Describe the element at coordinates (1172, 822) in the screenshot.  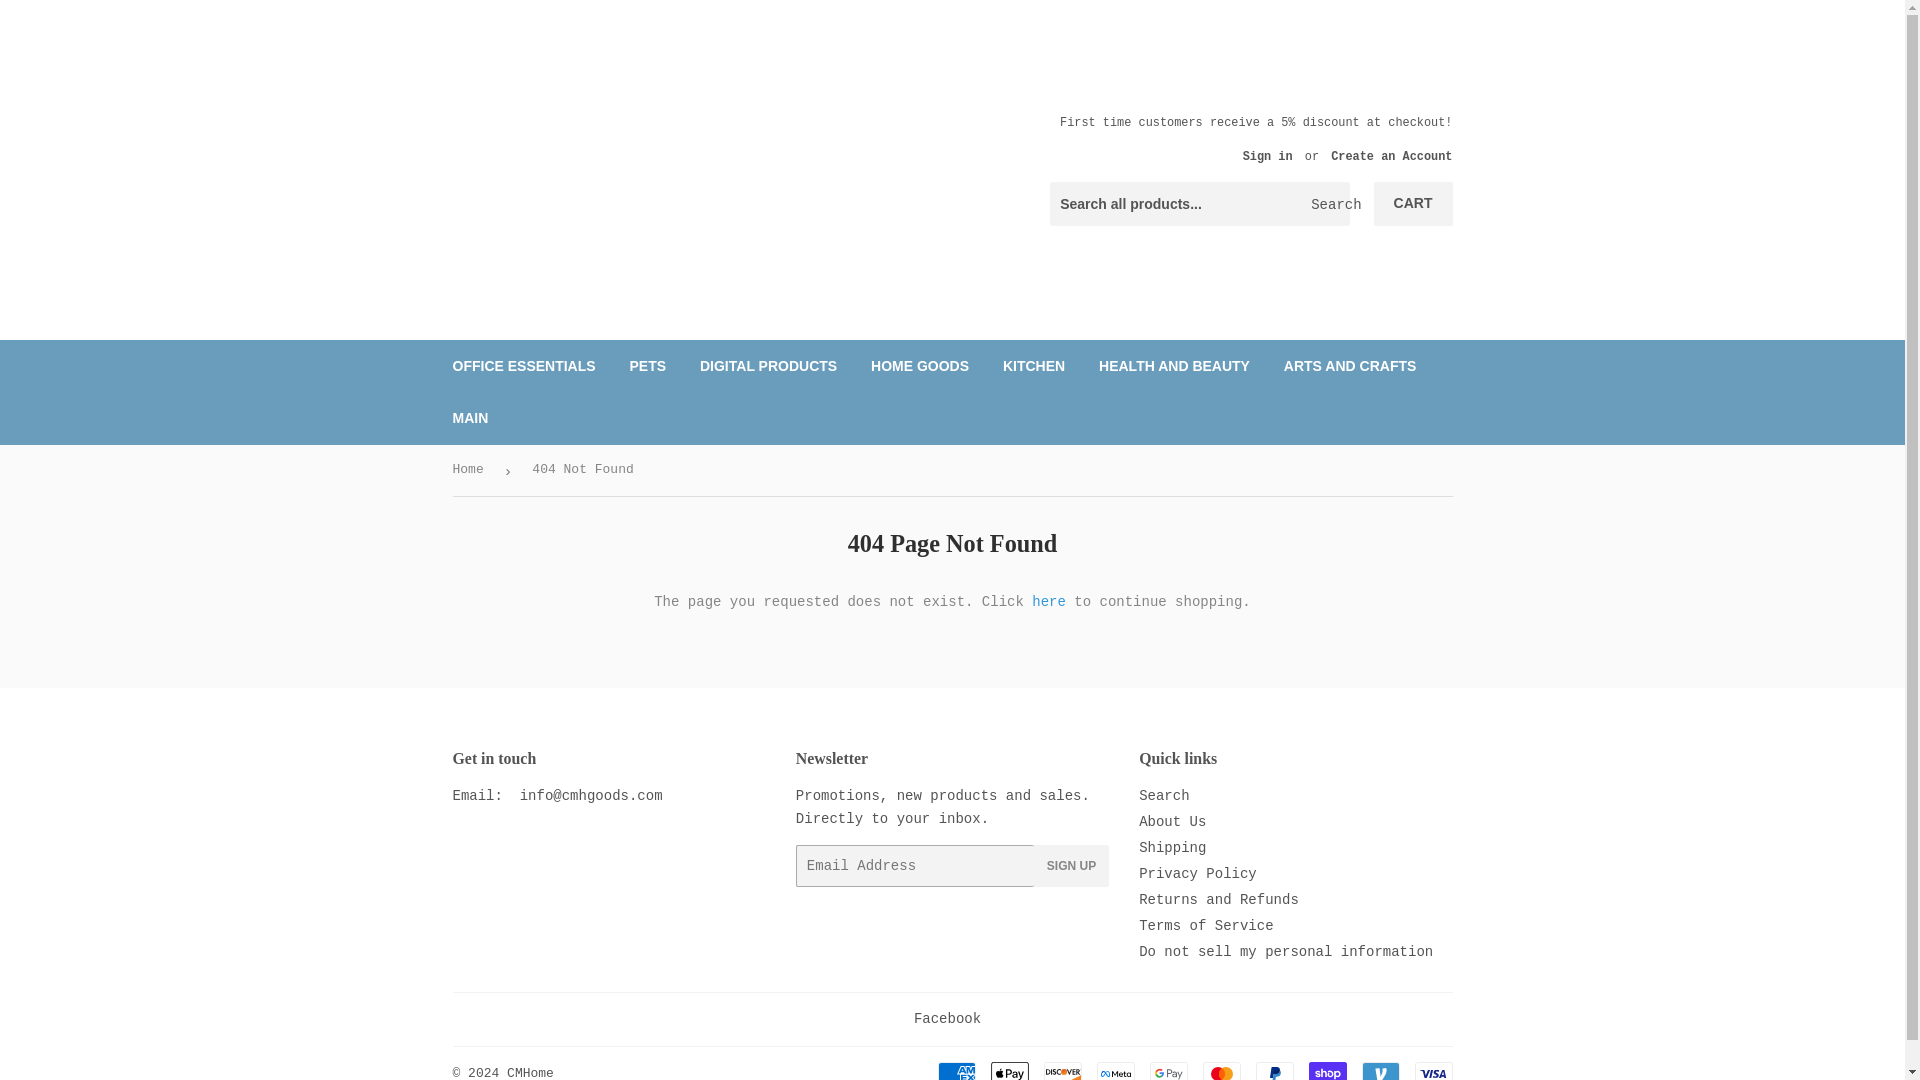
I see `About Us` at that location.